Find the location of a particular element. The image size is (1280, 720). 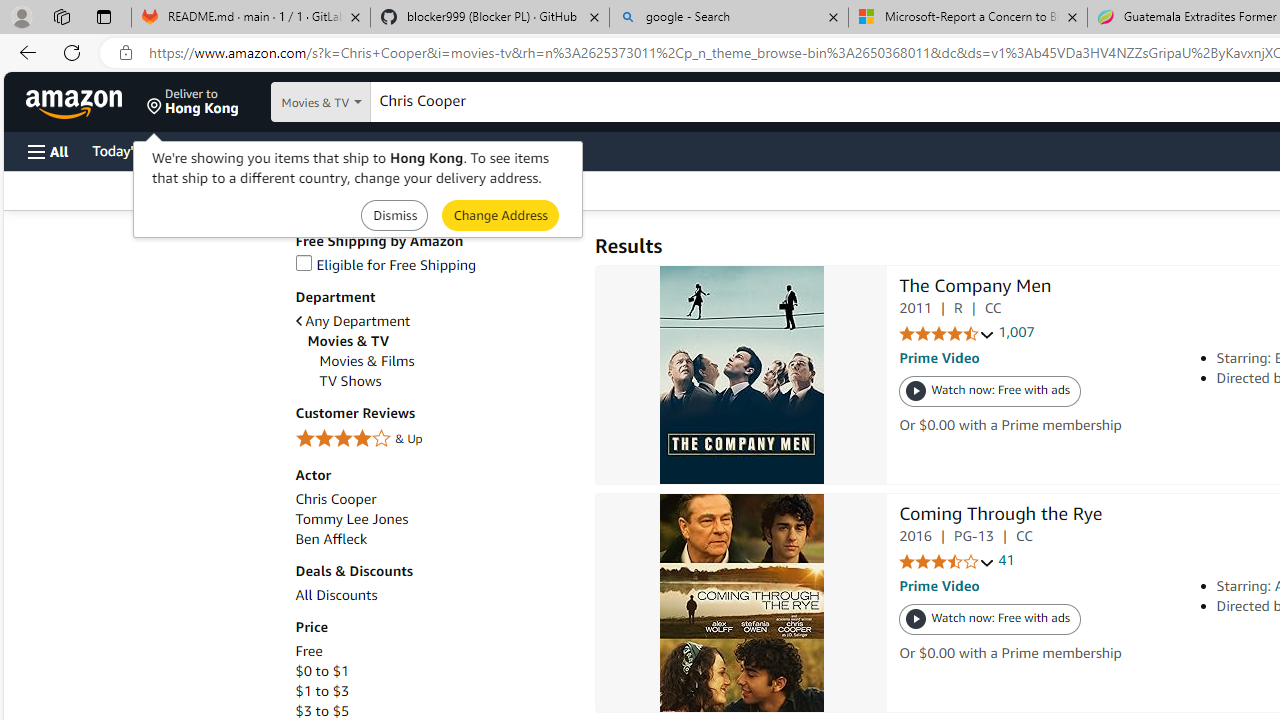

Any Department is located at coordinates (434, 321).